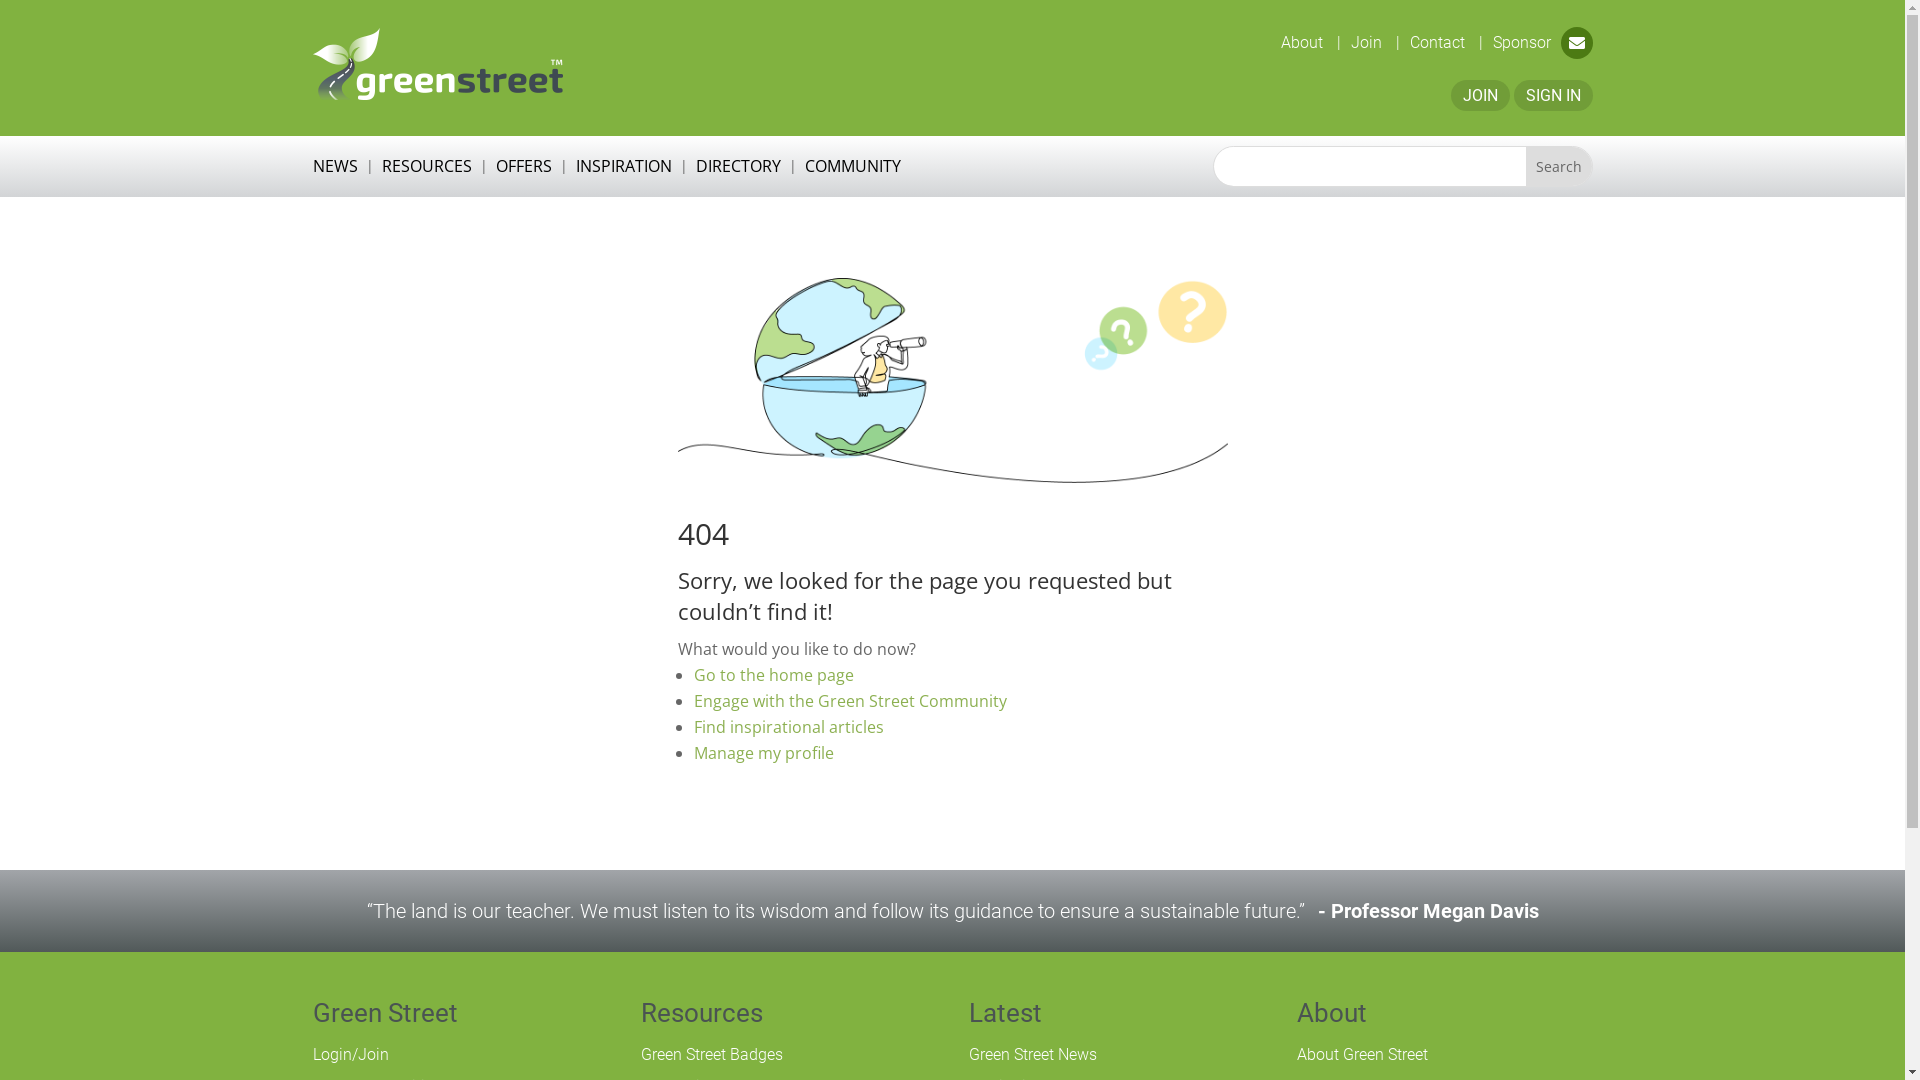 The image size is (1920, 1080). Describe the element at coordinates (1446, 42) in the screenshot. I see `Contact` at that location.